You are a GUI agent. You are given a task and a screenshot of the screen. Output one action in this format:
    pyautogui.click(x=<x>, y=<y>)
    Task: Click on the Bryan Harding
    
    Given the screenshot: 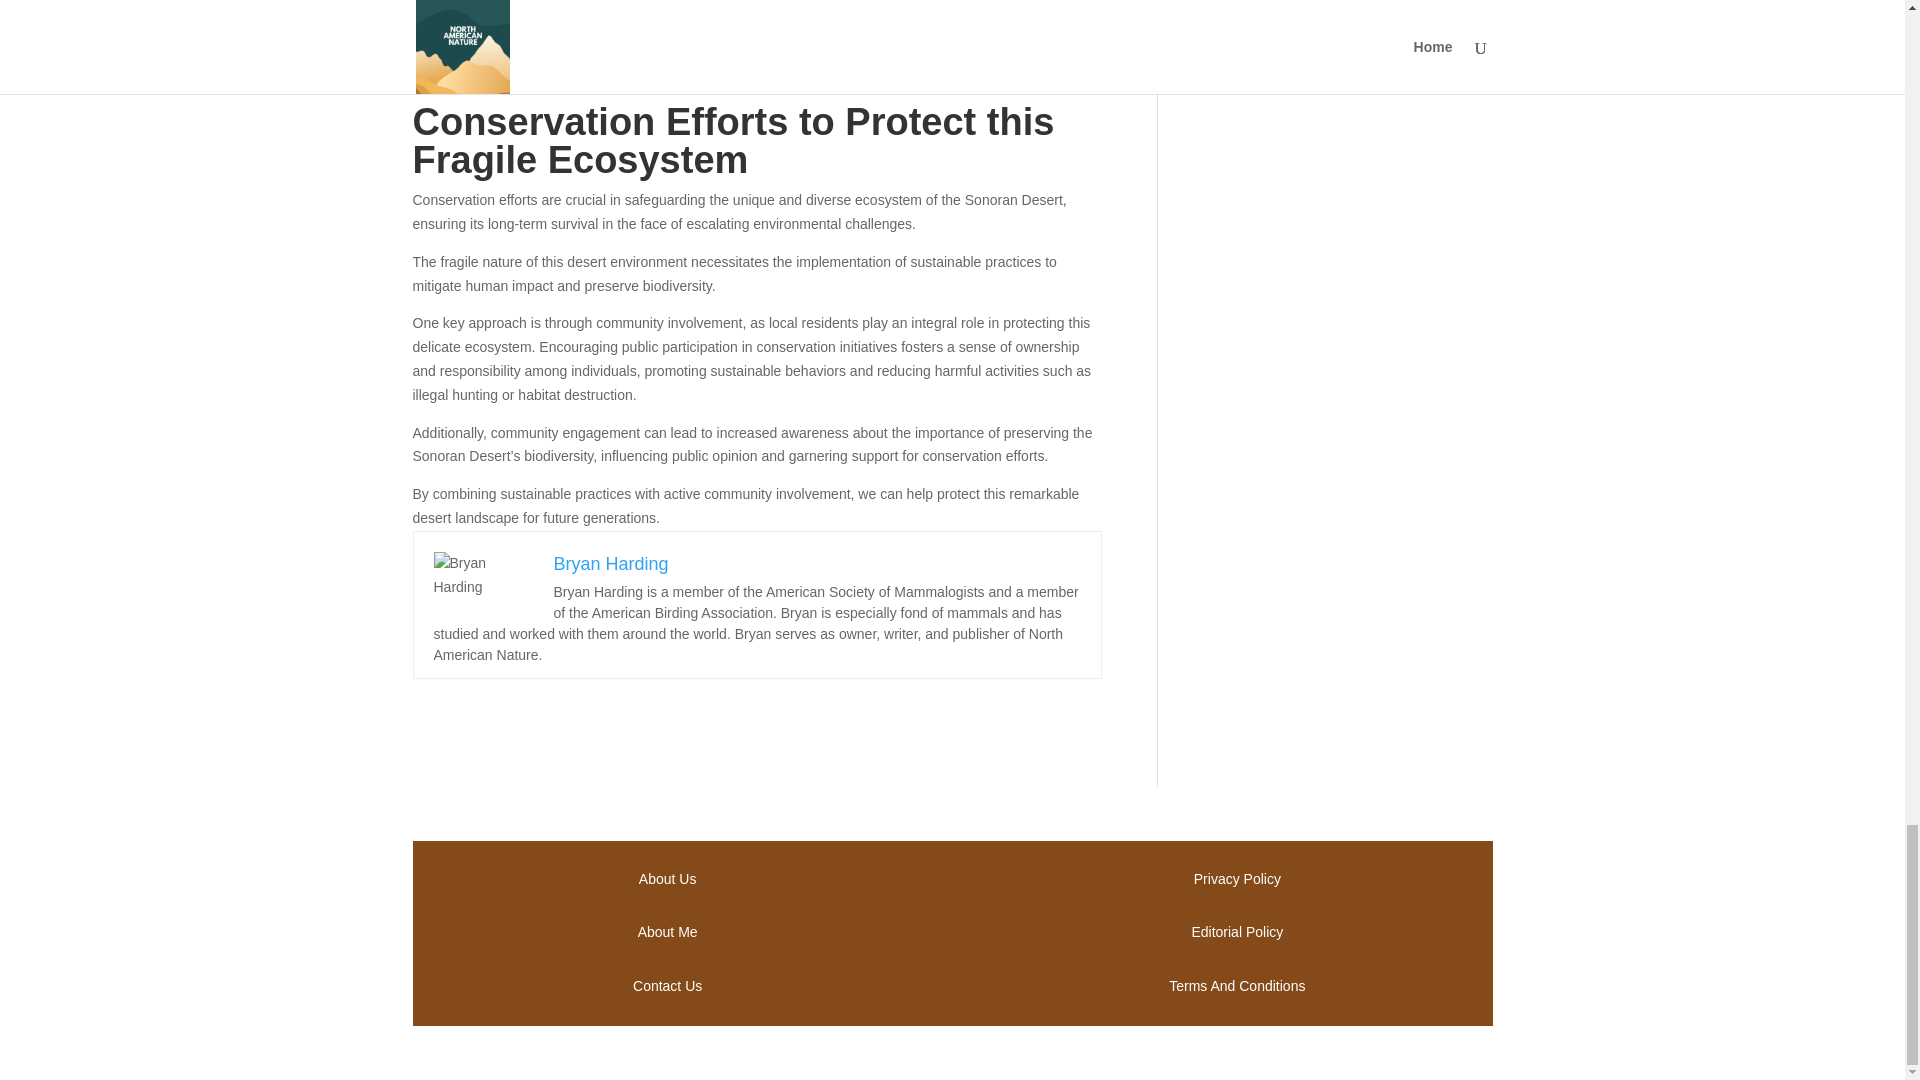 What is the action you would take?
    pyautogui.click(x=611, y=564)
    